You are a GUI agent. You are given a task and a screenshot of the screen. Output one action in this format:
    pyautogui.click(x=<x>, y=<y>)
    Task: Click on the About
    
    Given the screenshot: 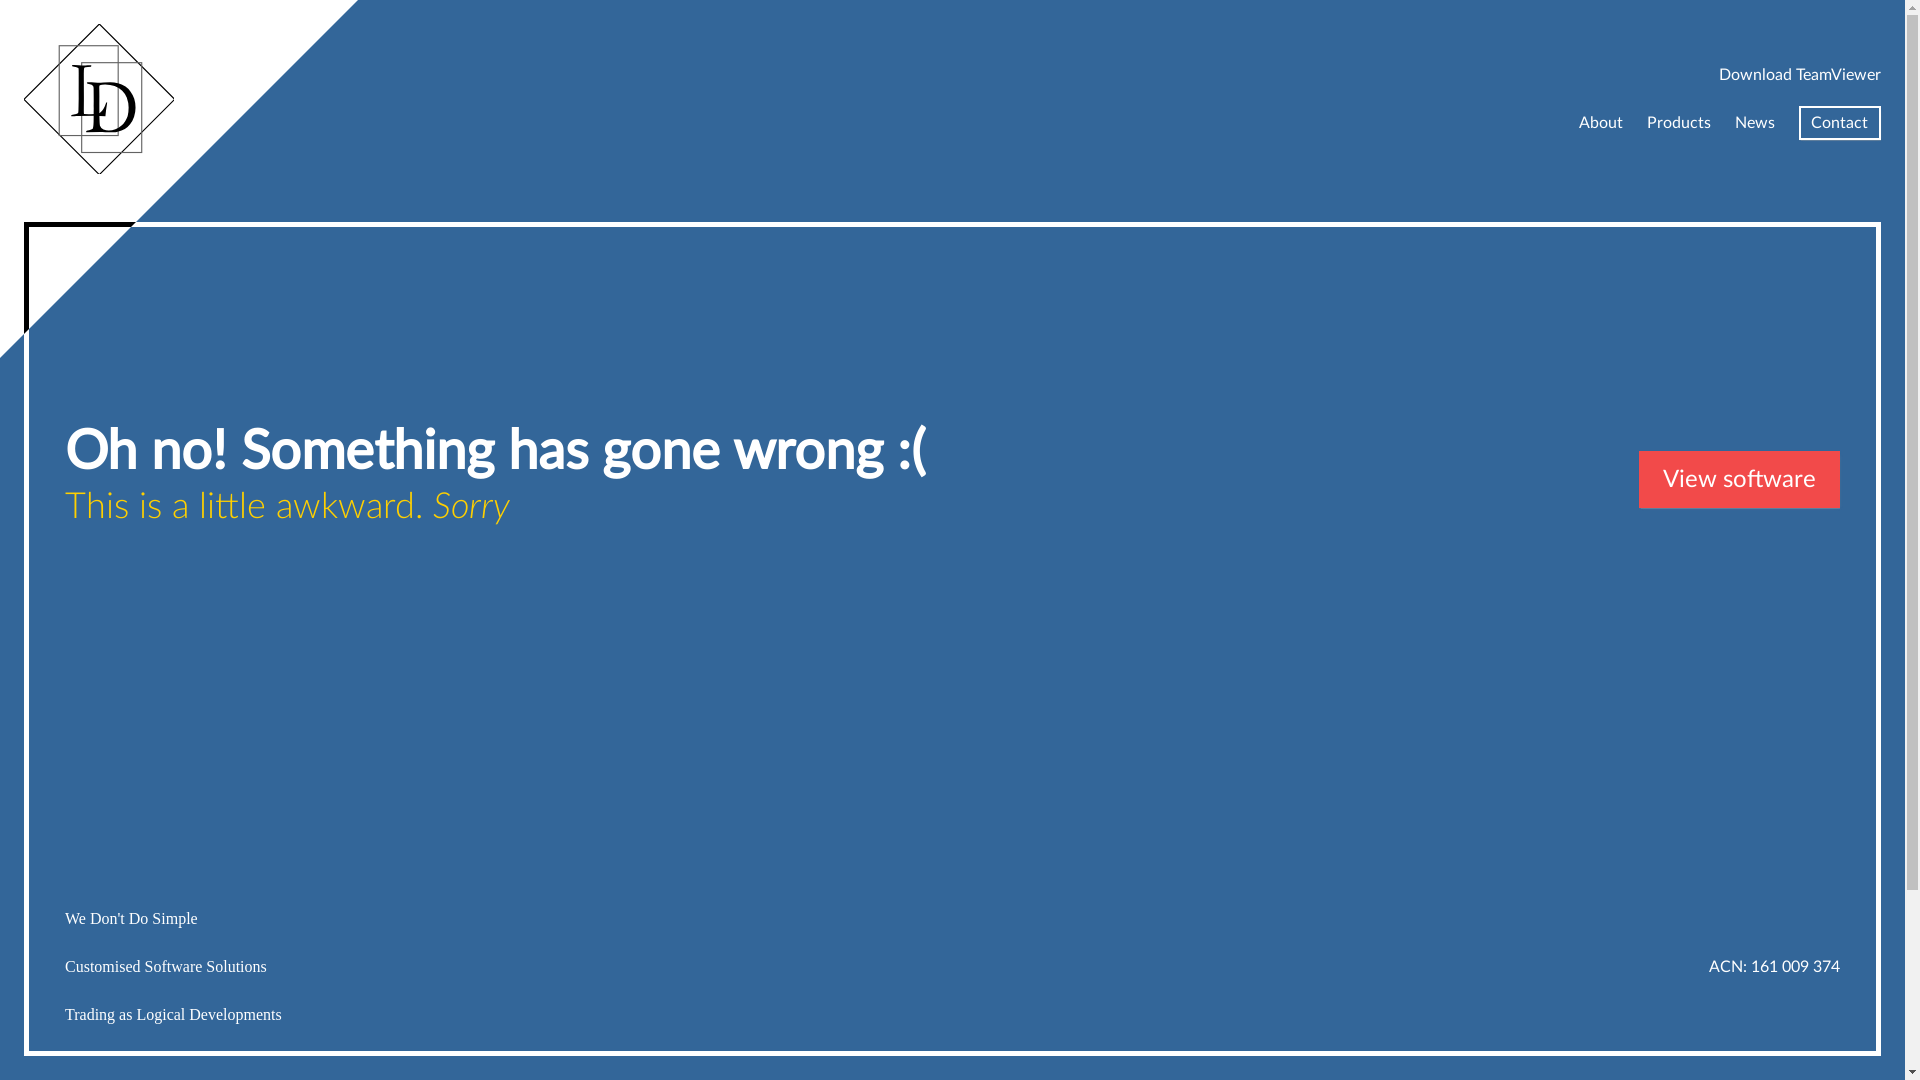 What is the action you would take?
    pyautogui.click(x=1601, y=123)
    